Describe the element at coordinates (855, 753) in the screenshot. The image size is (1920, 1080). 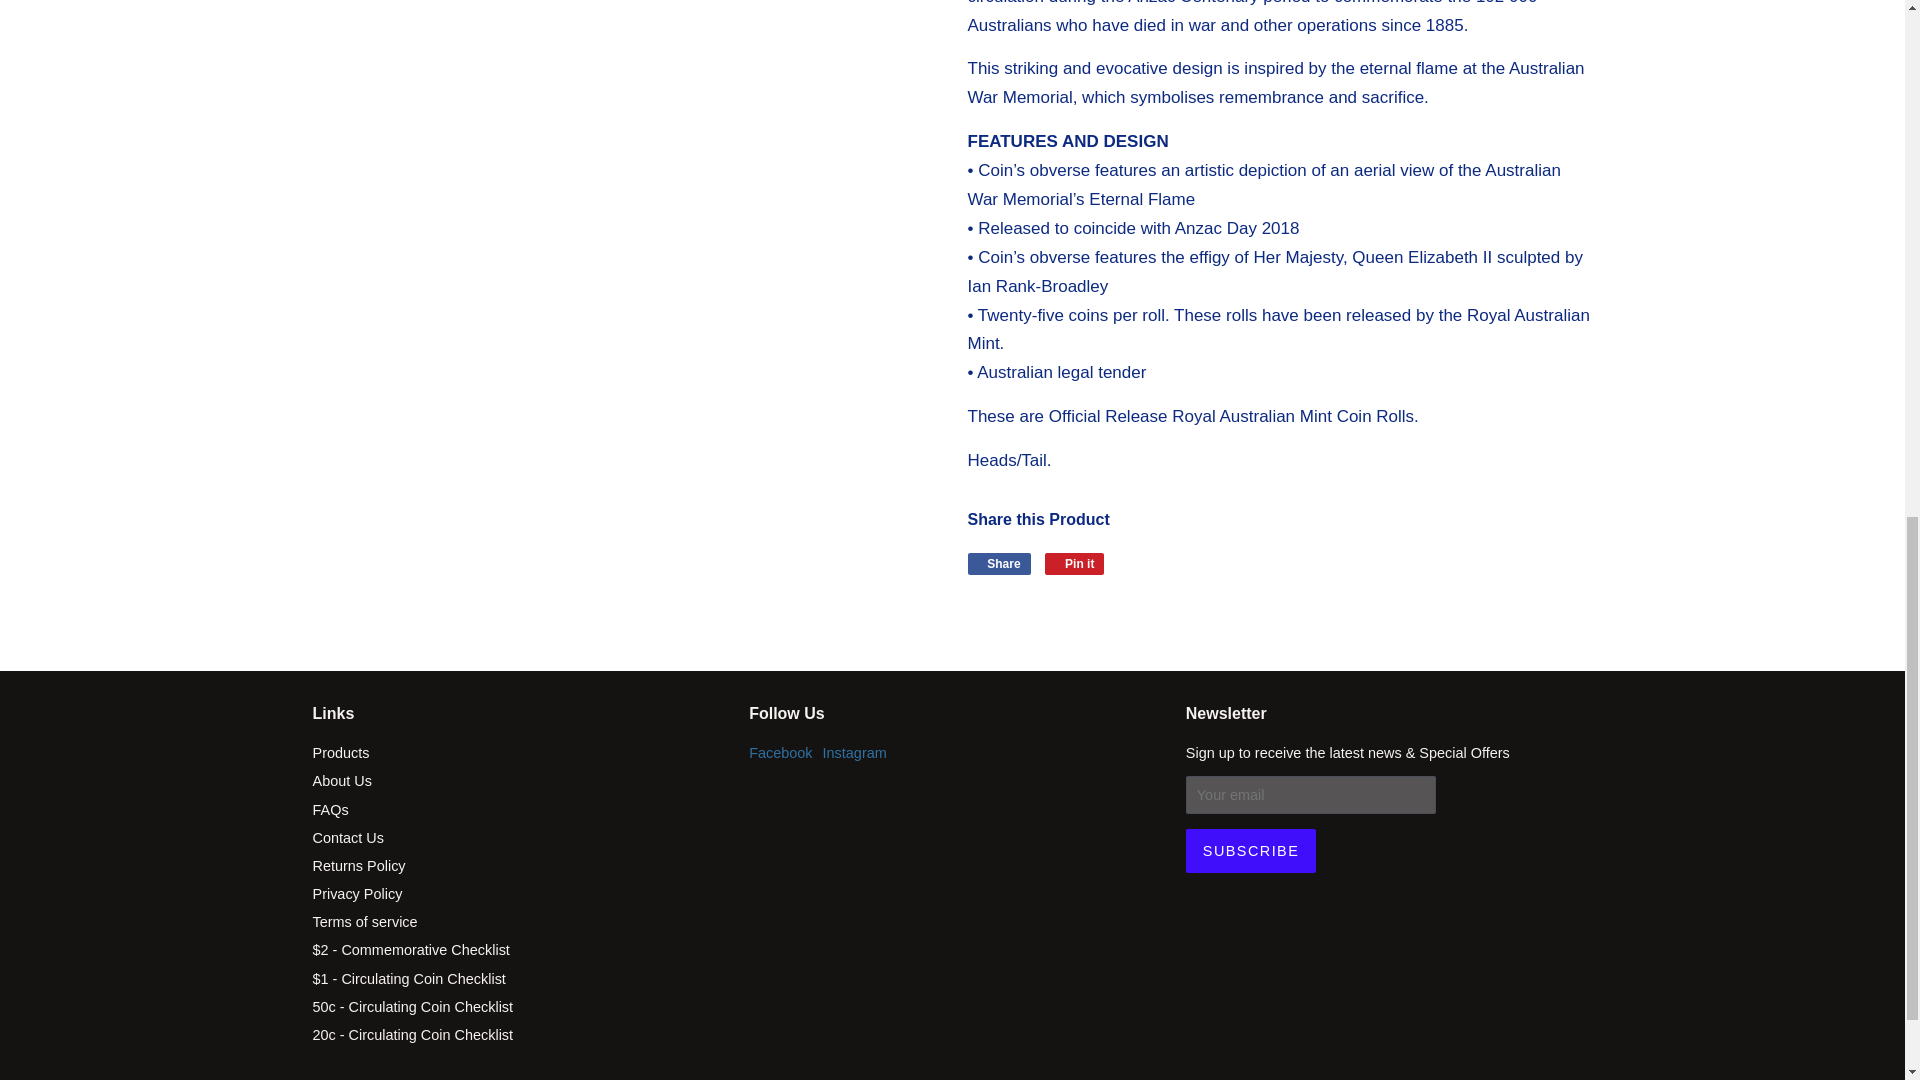
I see `Australian Specialty Coins on Instagram` at that location.